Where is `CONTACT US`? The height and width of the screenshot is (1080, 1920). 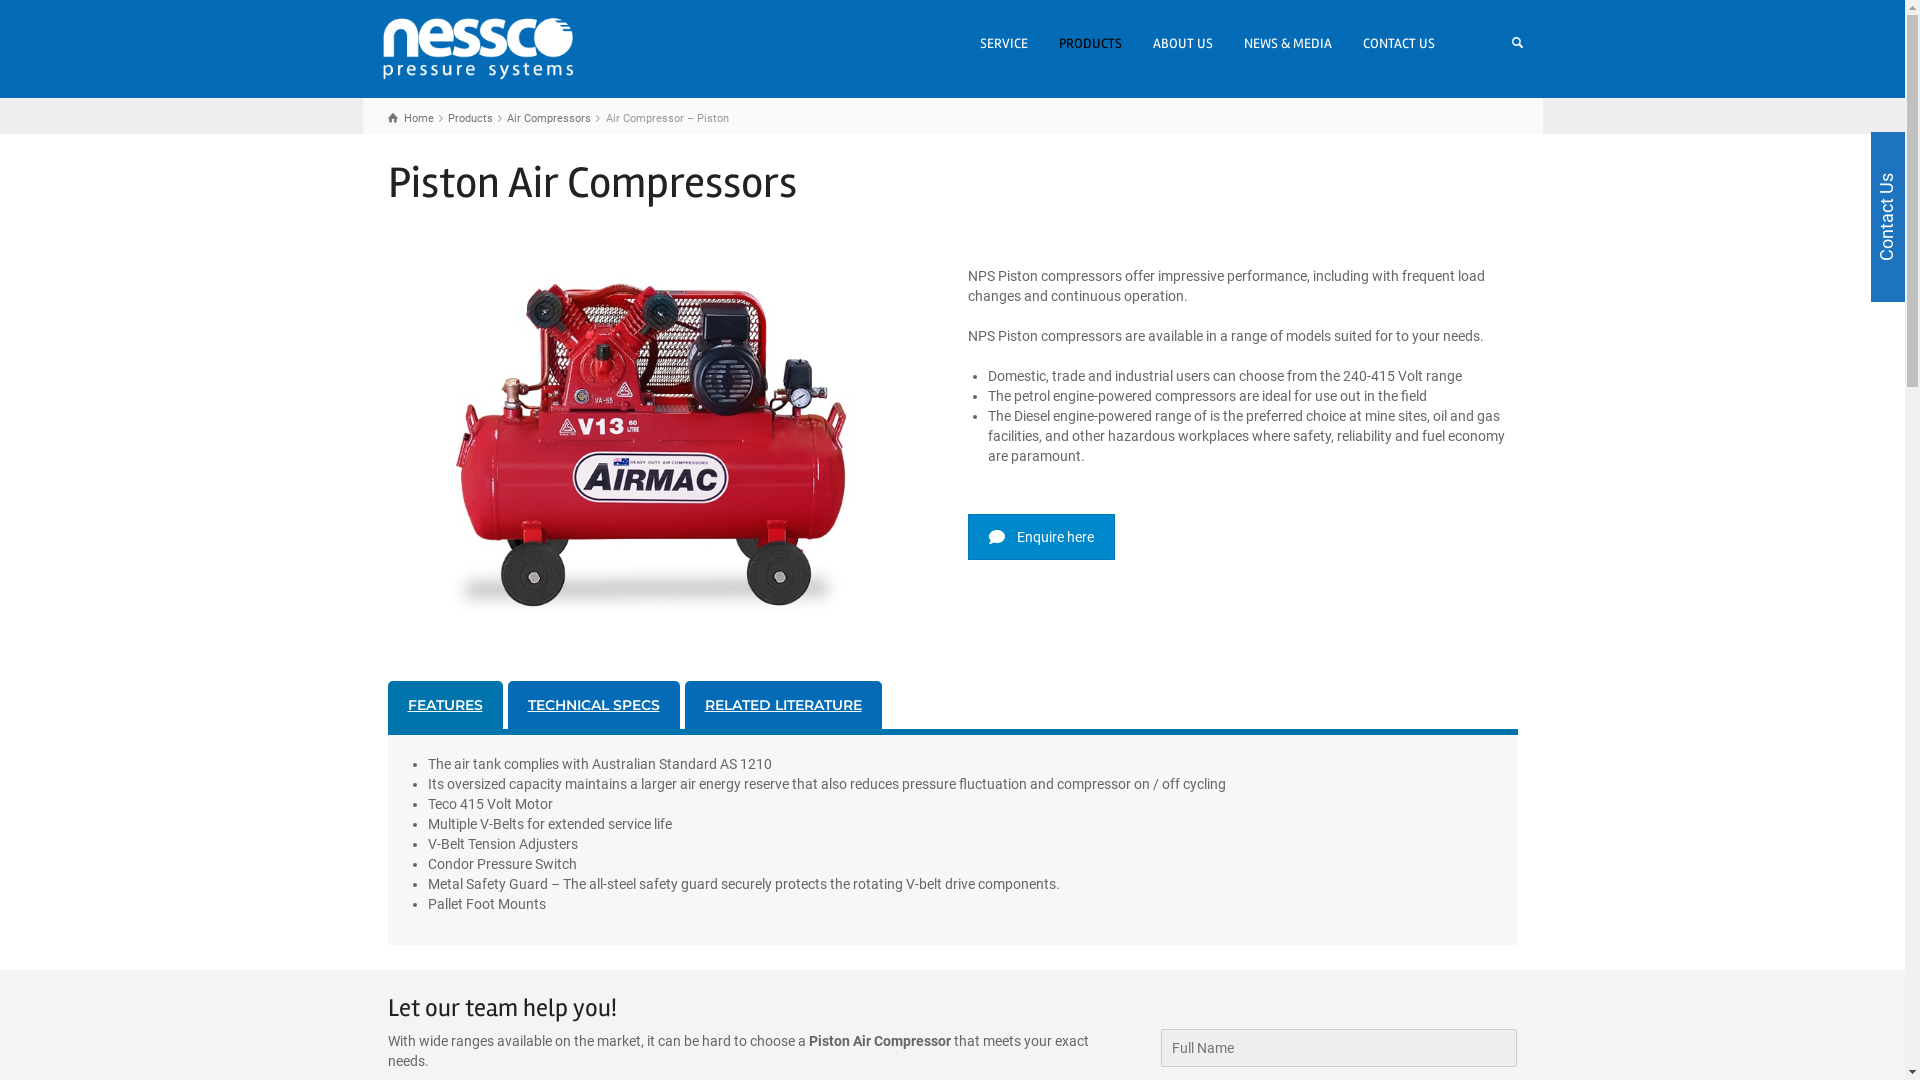 CONTACT US is located at coordinates (1400, 44).